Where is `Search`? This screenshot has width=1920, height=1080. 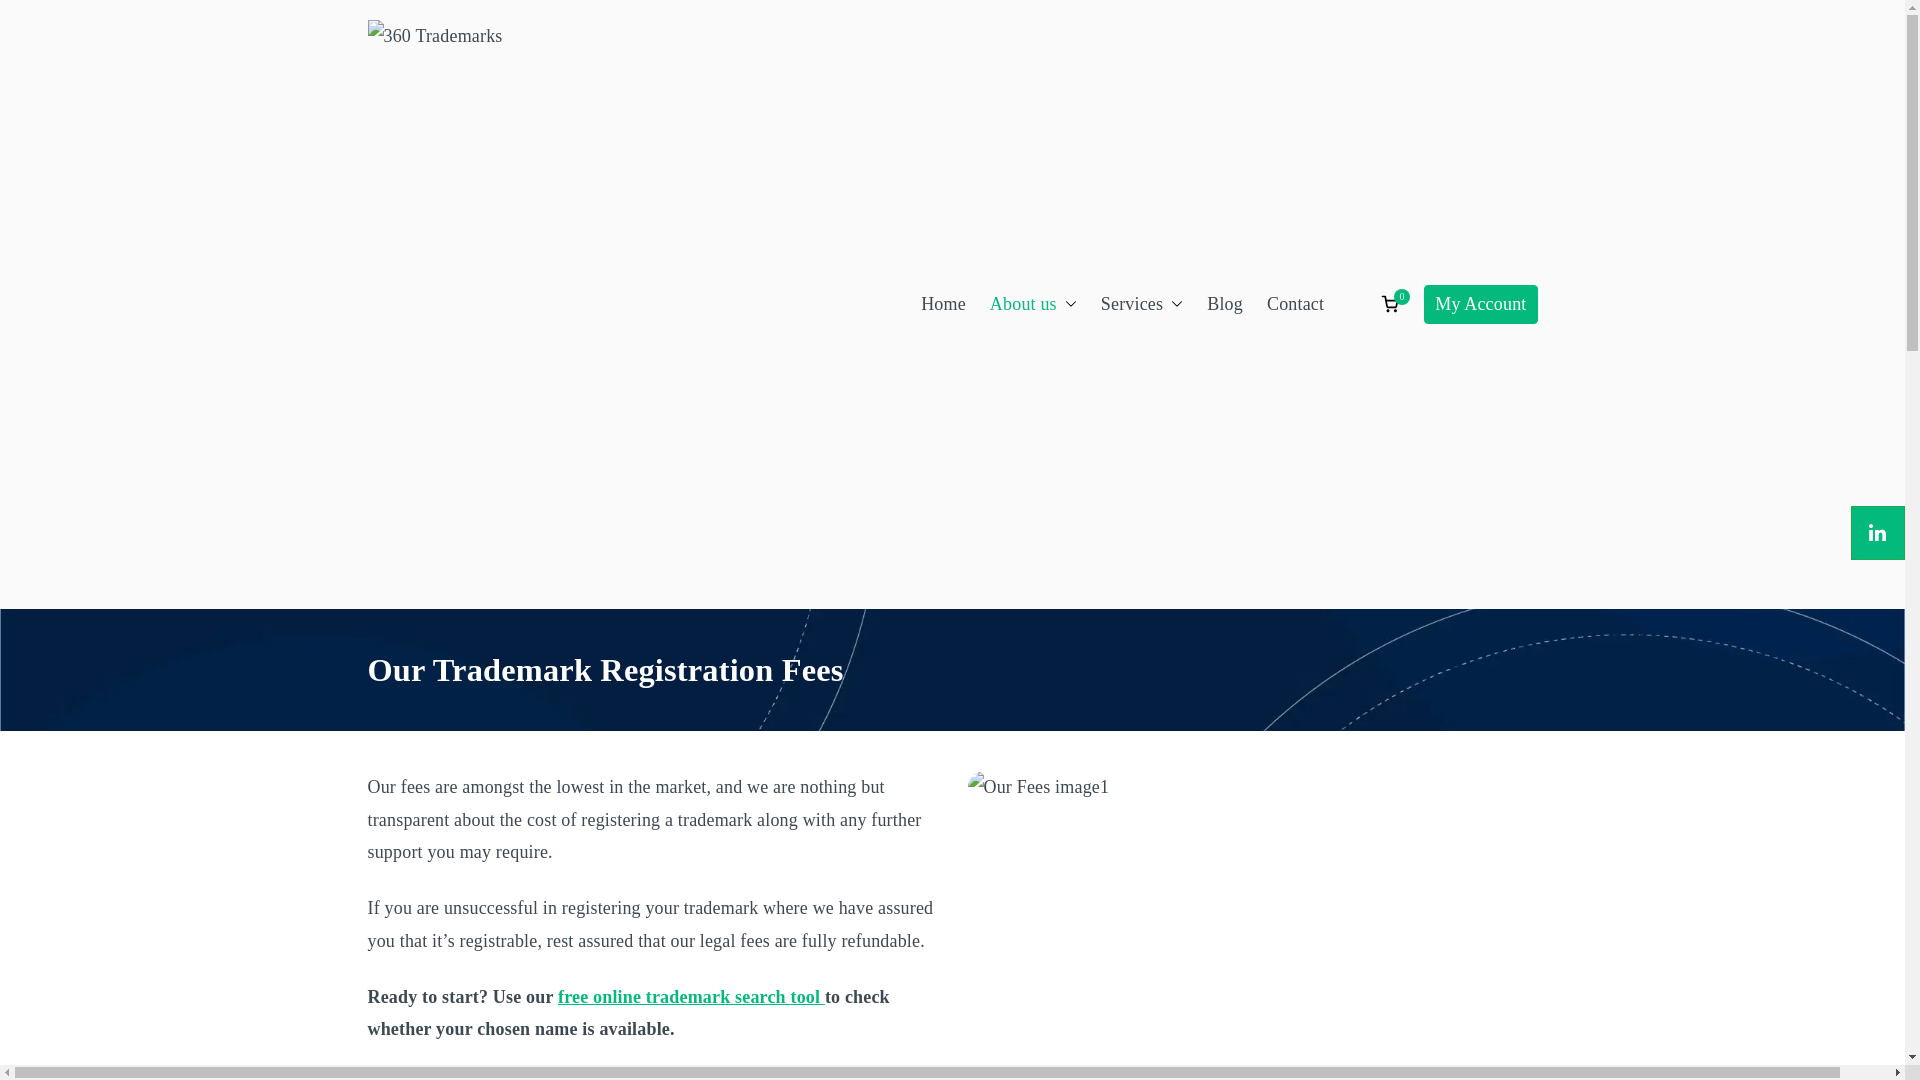 Search is located at coordinates (36, 19).